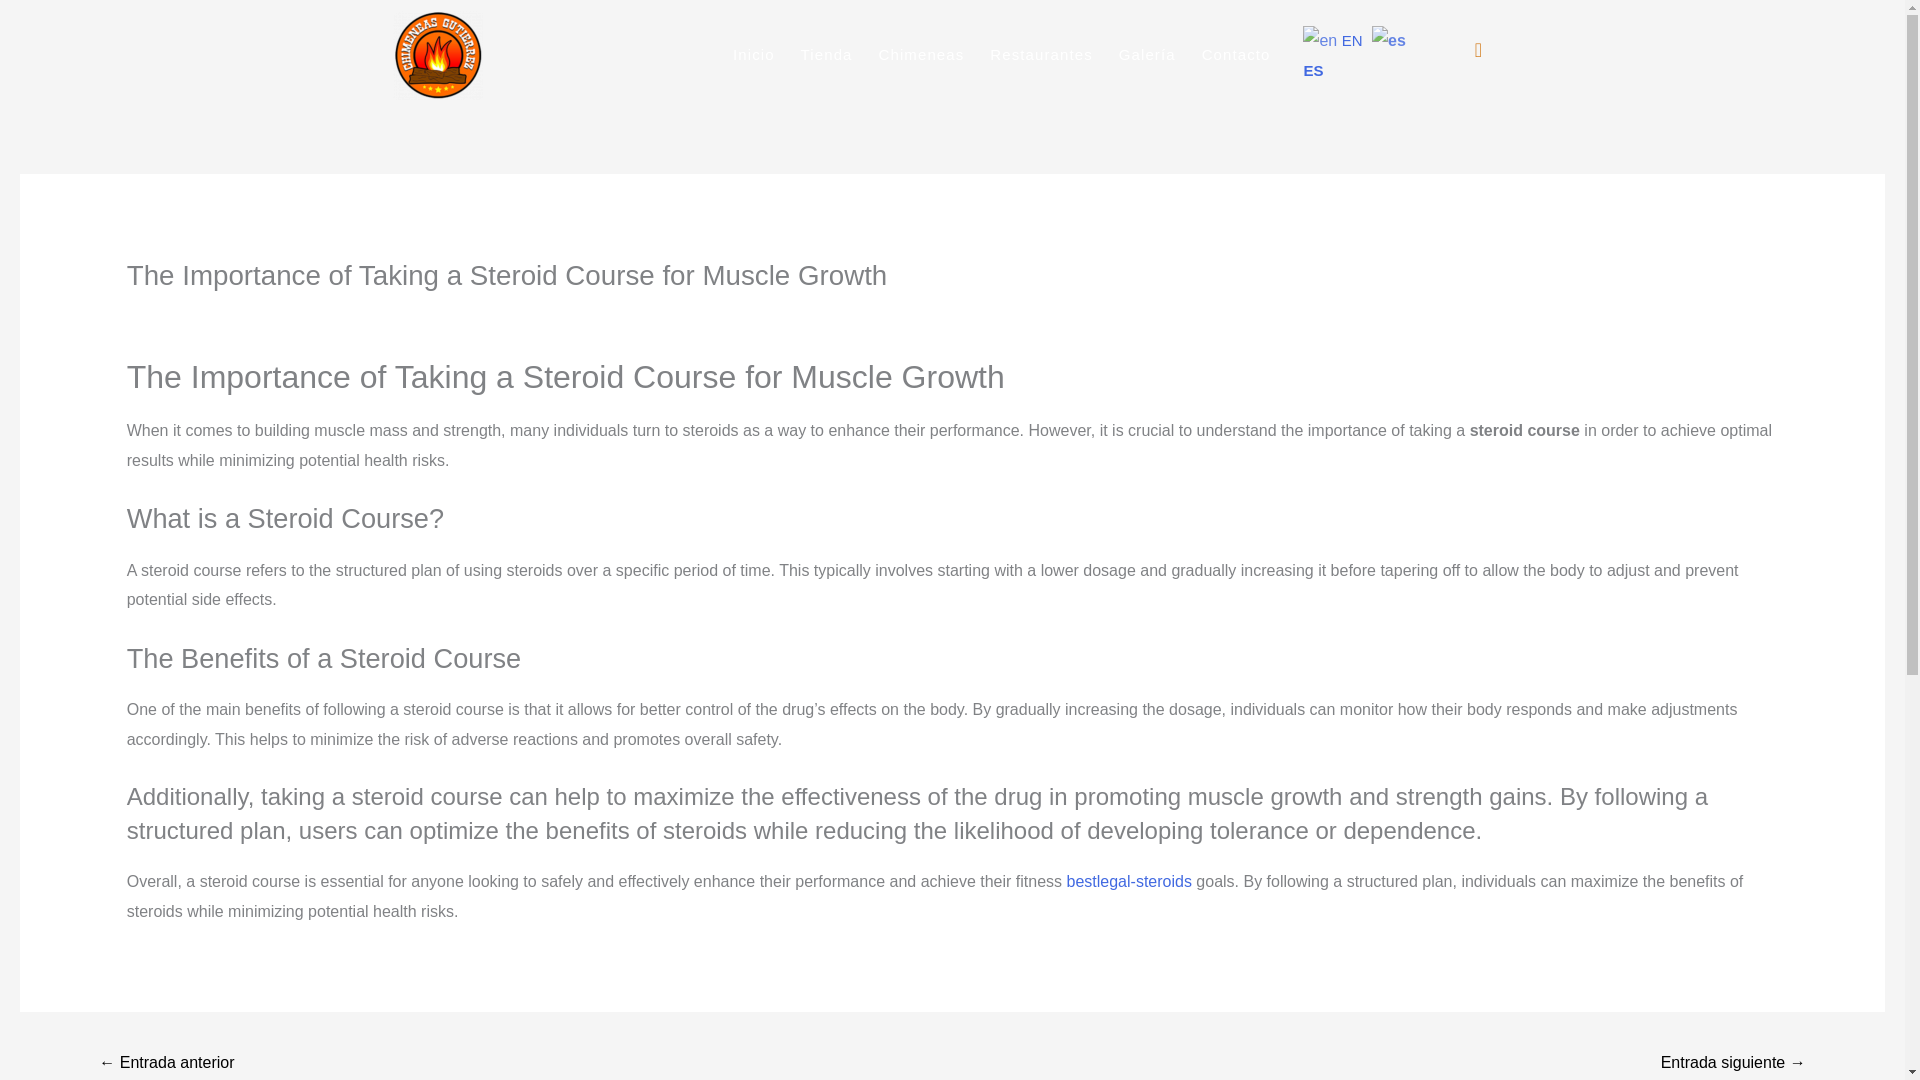 The height and width of the screenshot is (1080, 1920). I want to click on Contacto, so click(1236, 54).